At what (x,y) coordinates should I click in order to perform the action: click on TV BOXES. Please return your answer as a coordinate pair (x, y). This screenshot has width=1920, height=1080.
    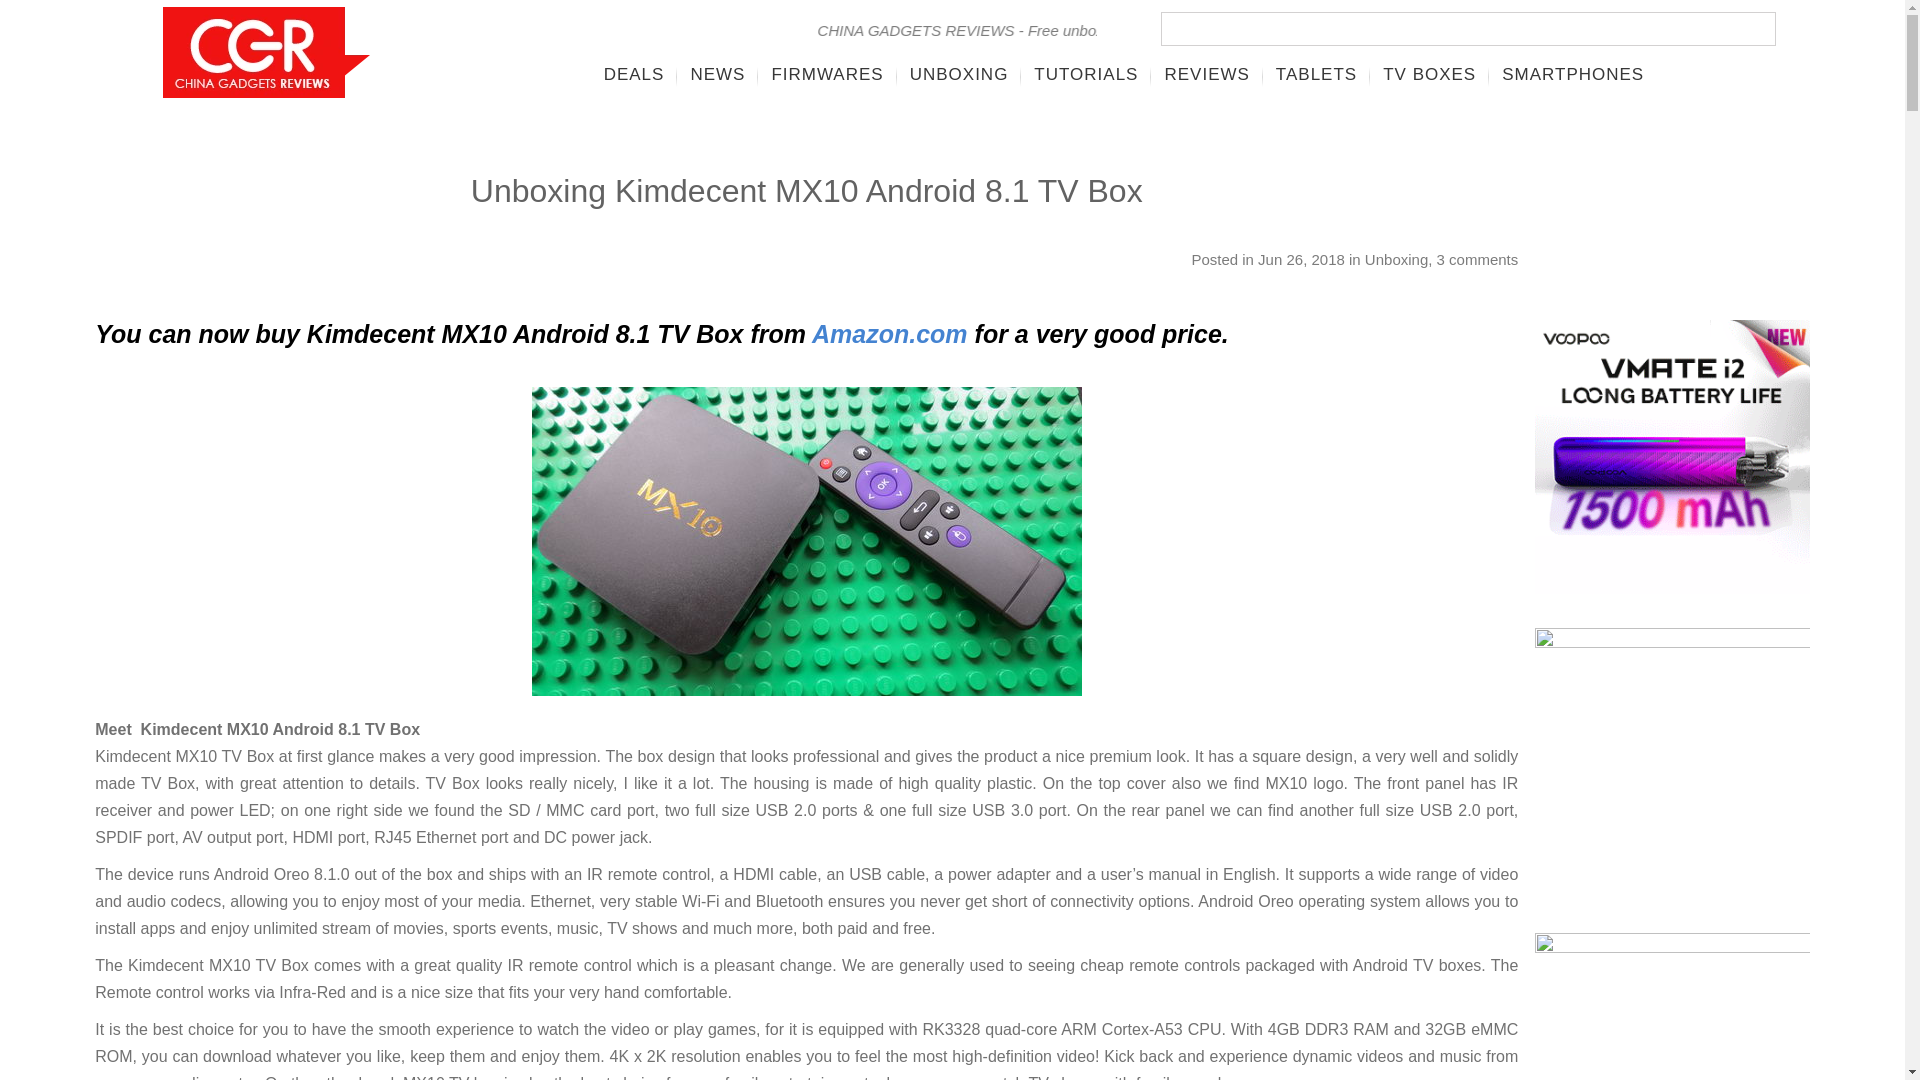
    Looking at the image, I should click on (1430, 74).